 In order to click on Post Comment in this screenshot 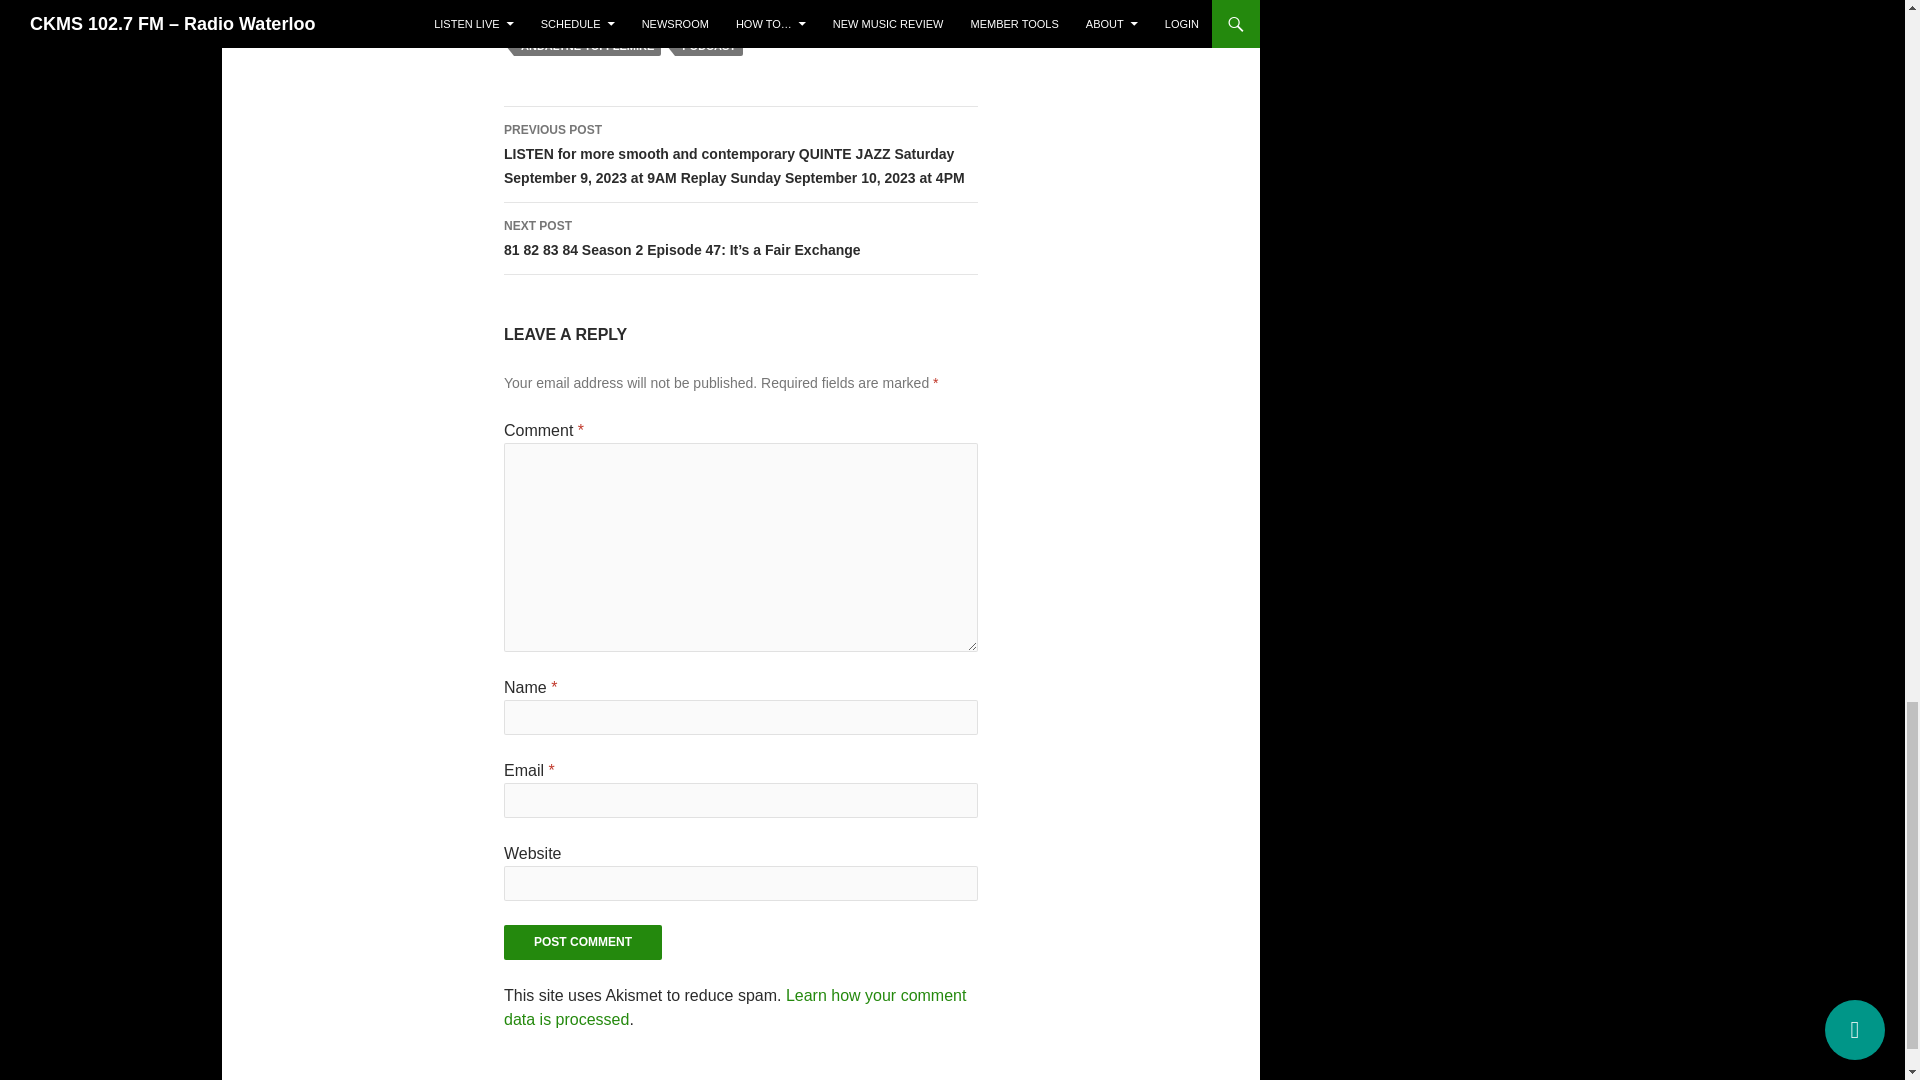, I will do `click(582, 942)`.